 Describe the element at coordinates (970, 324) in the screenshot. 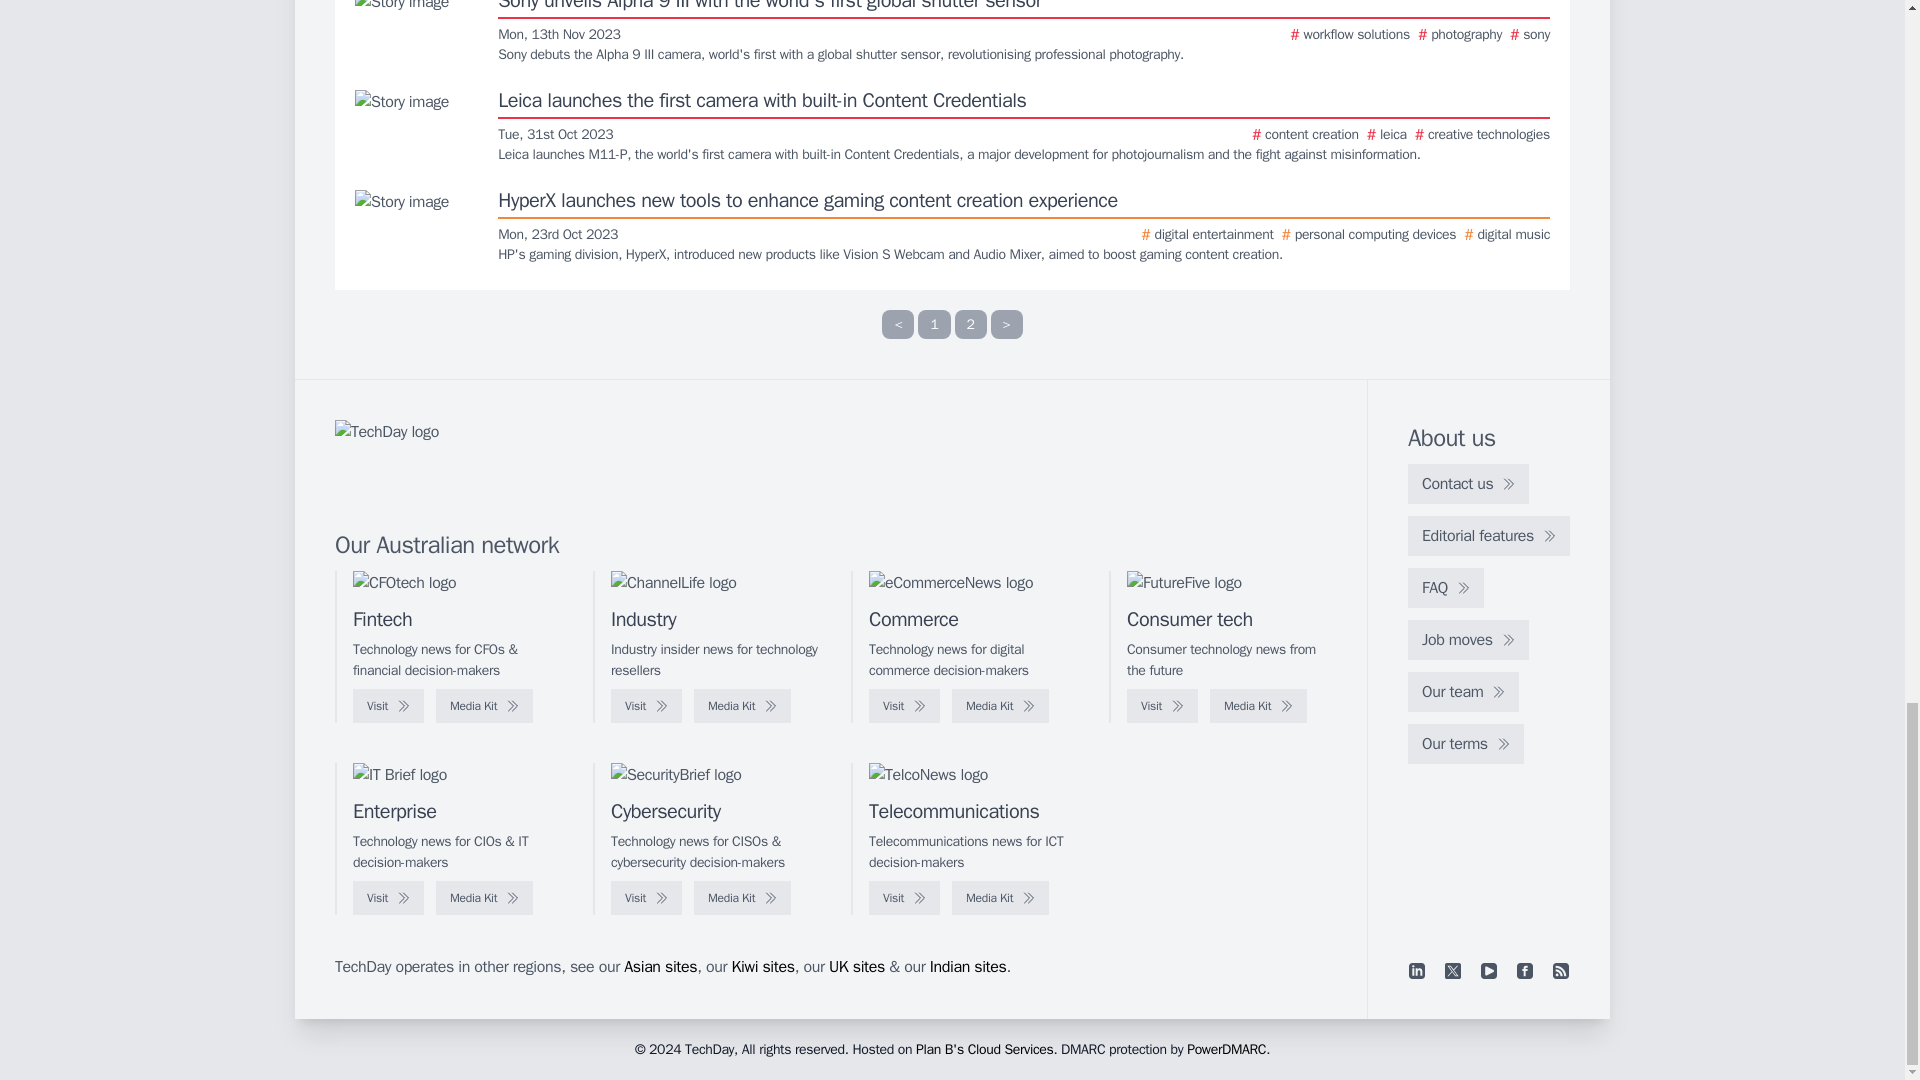

I see `2` at that location.